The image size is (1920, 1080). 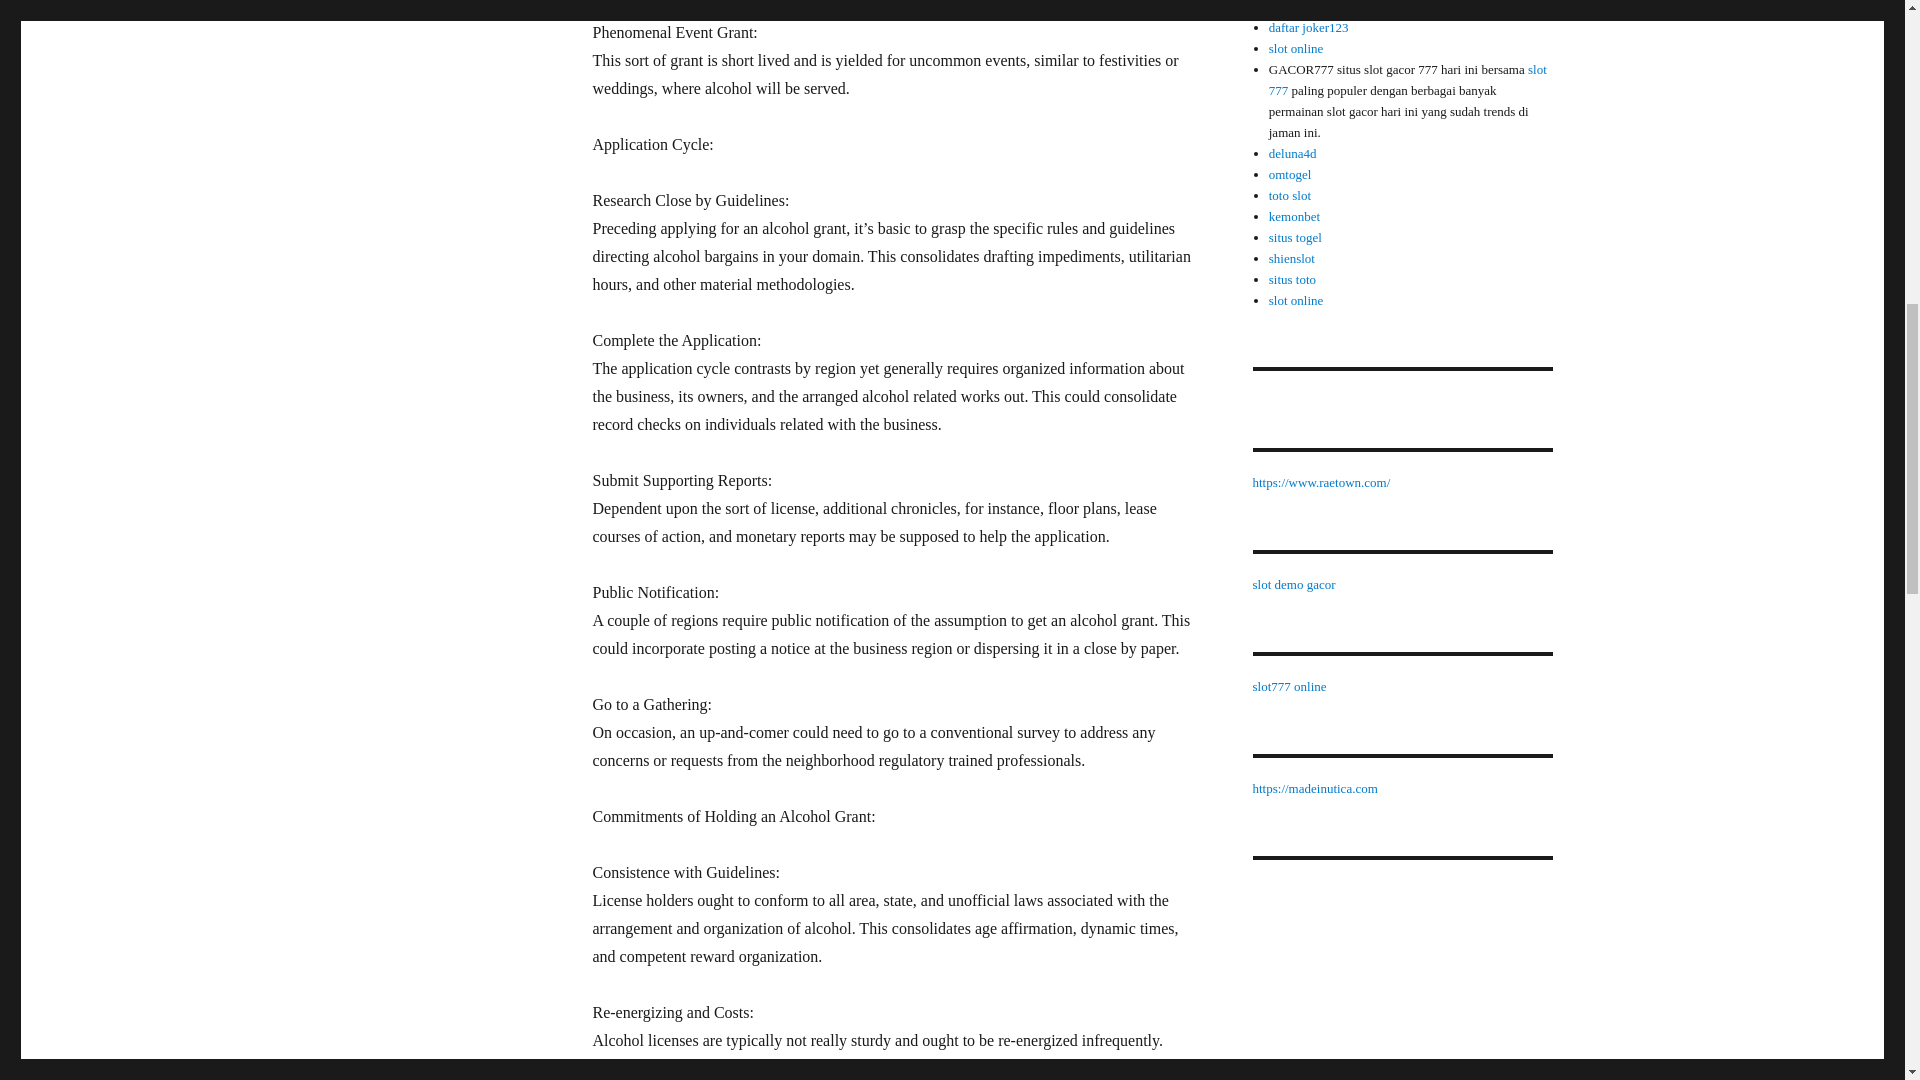 What do you see at coordinates (1296, 48) in the screenshot?
I see `slot online` at bounding box center [1296, 48].